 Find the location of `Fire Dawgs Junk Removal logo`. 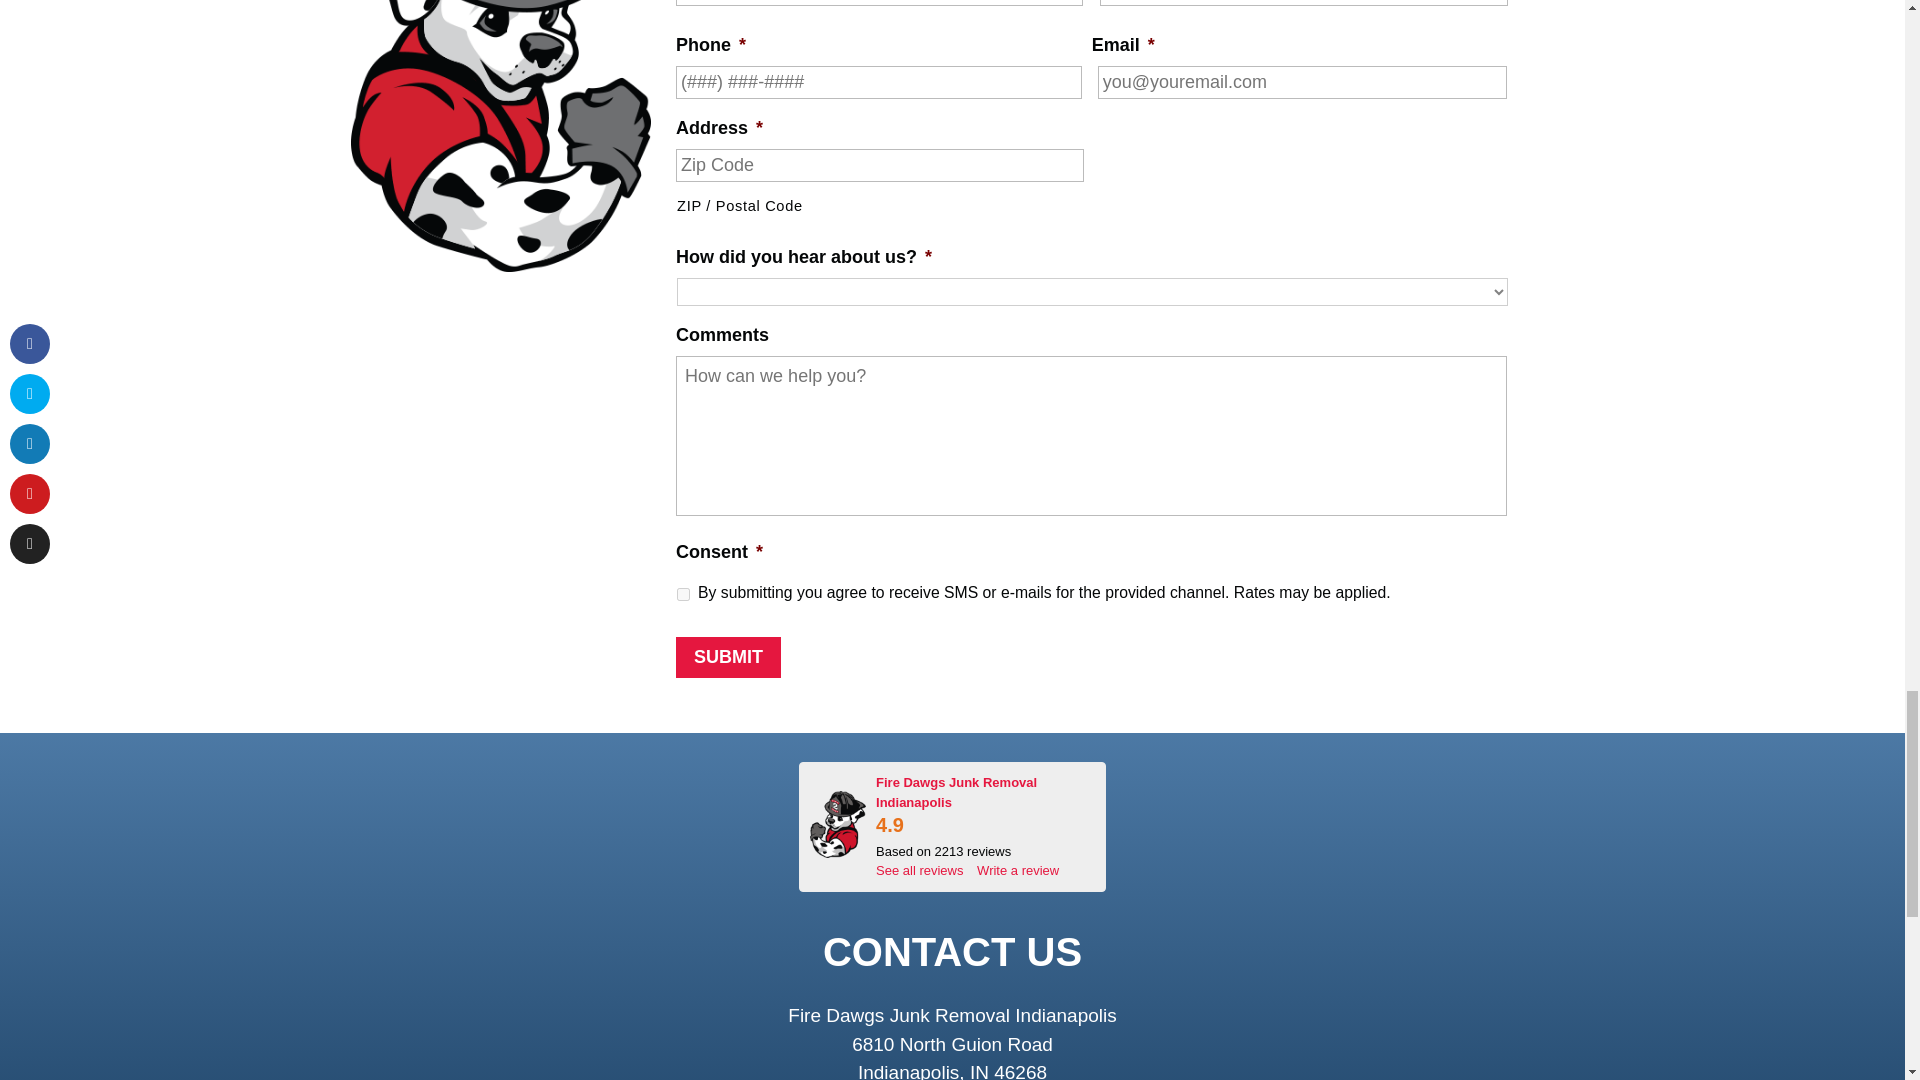

Fire Dawgs Junk Removal logo is located at coordinates (838, 824).